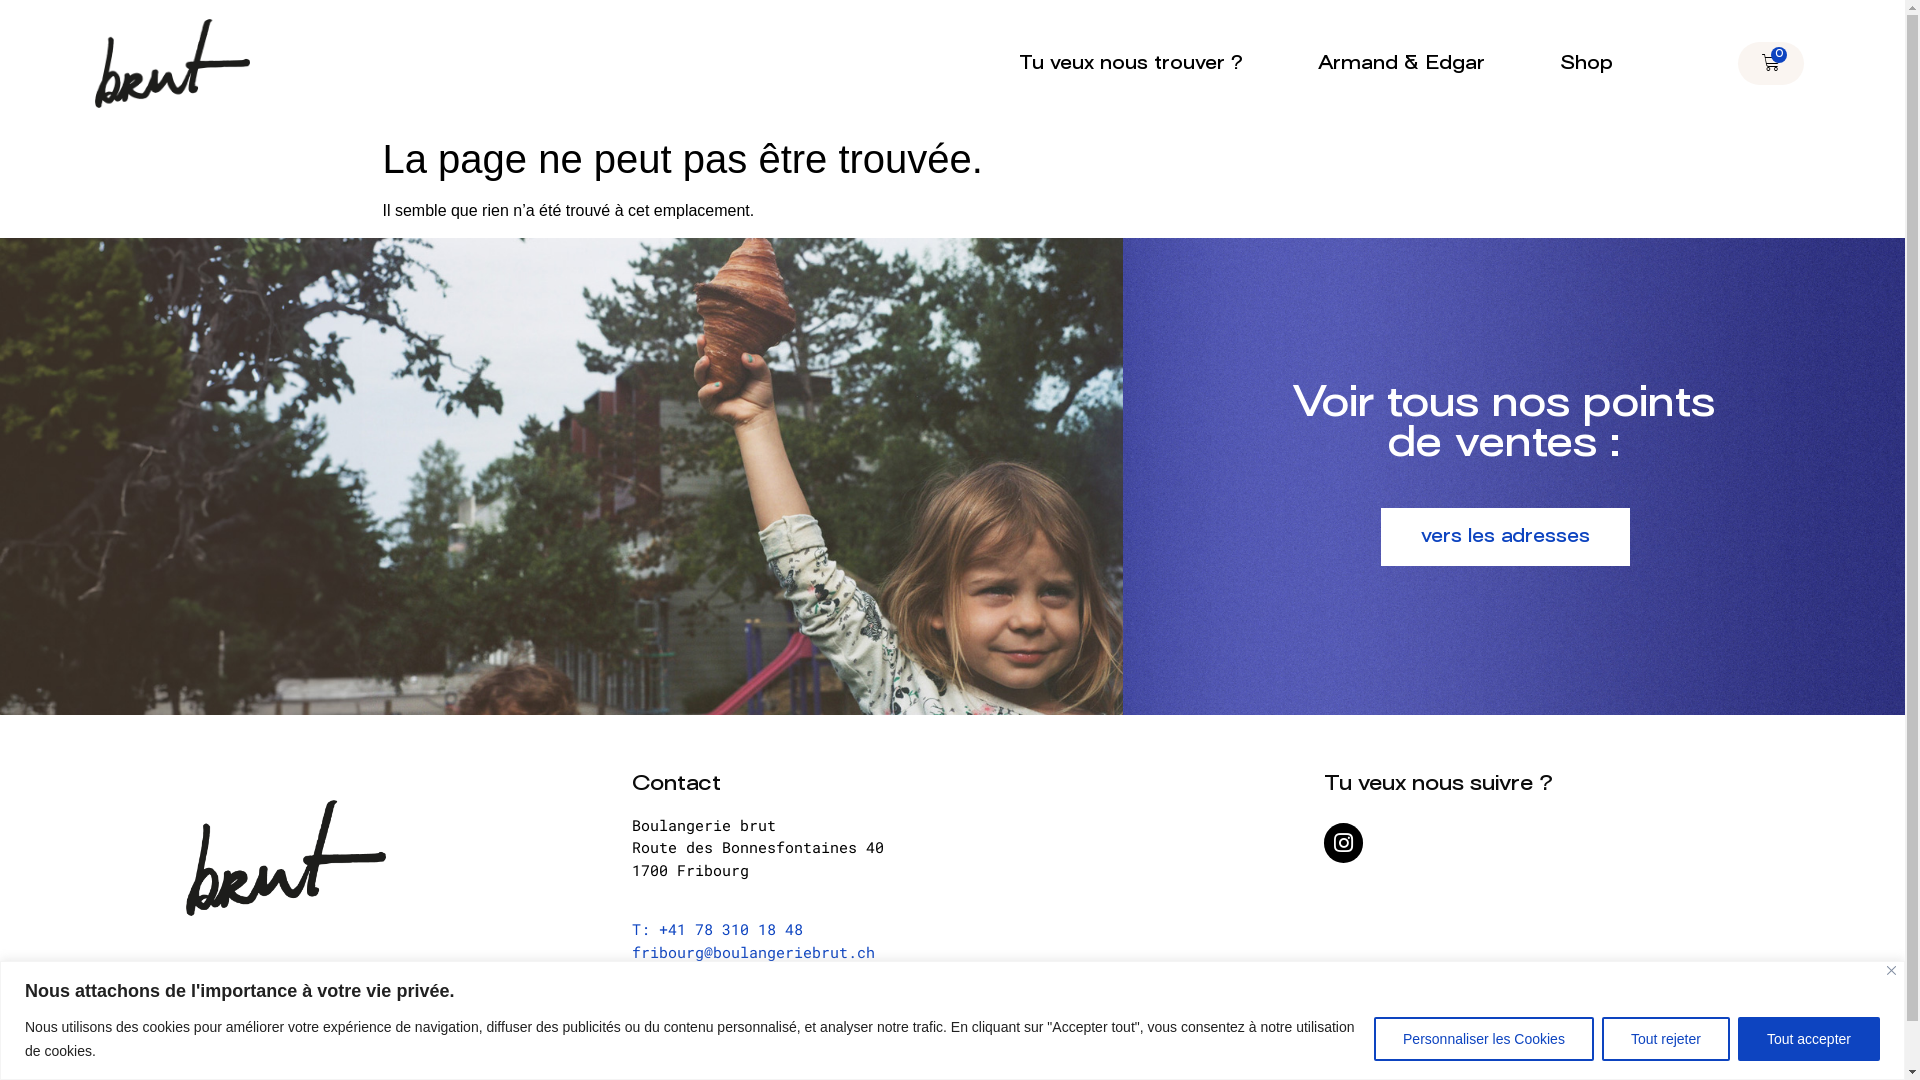  I want to click on T: +41 78 310 18 48, so click(718, 940).